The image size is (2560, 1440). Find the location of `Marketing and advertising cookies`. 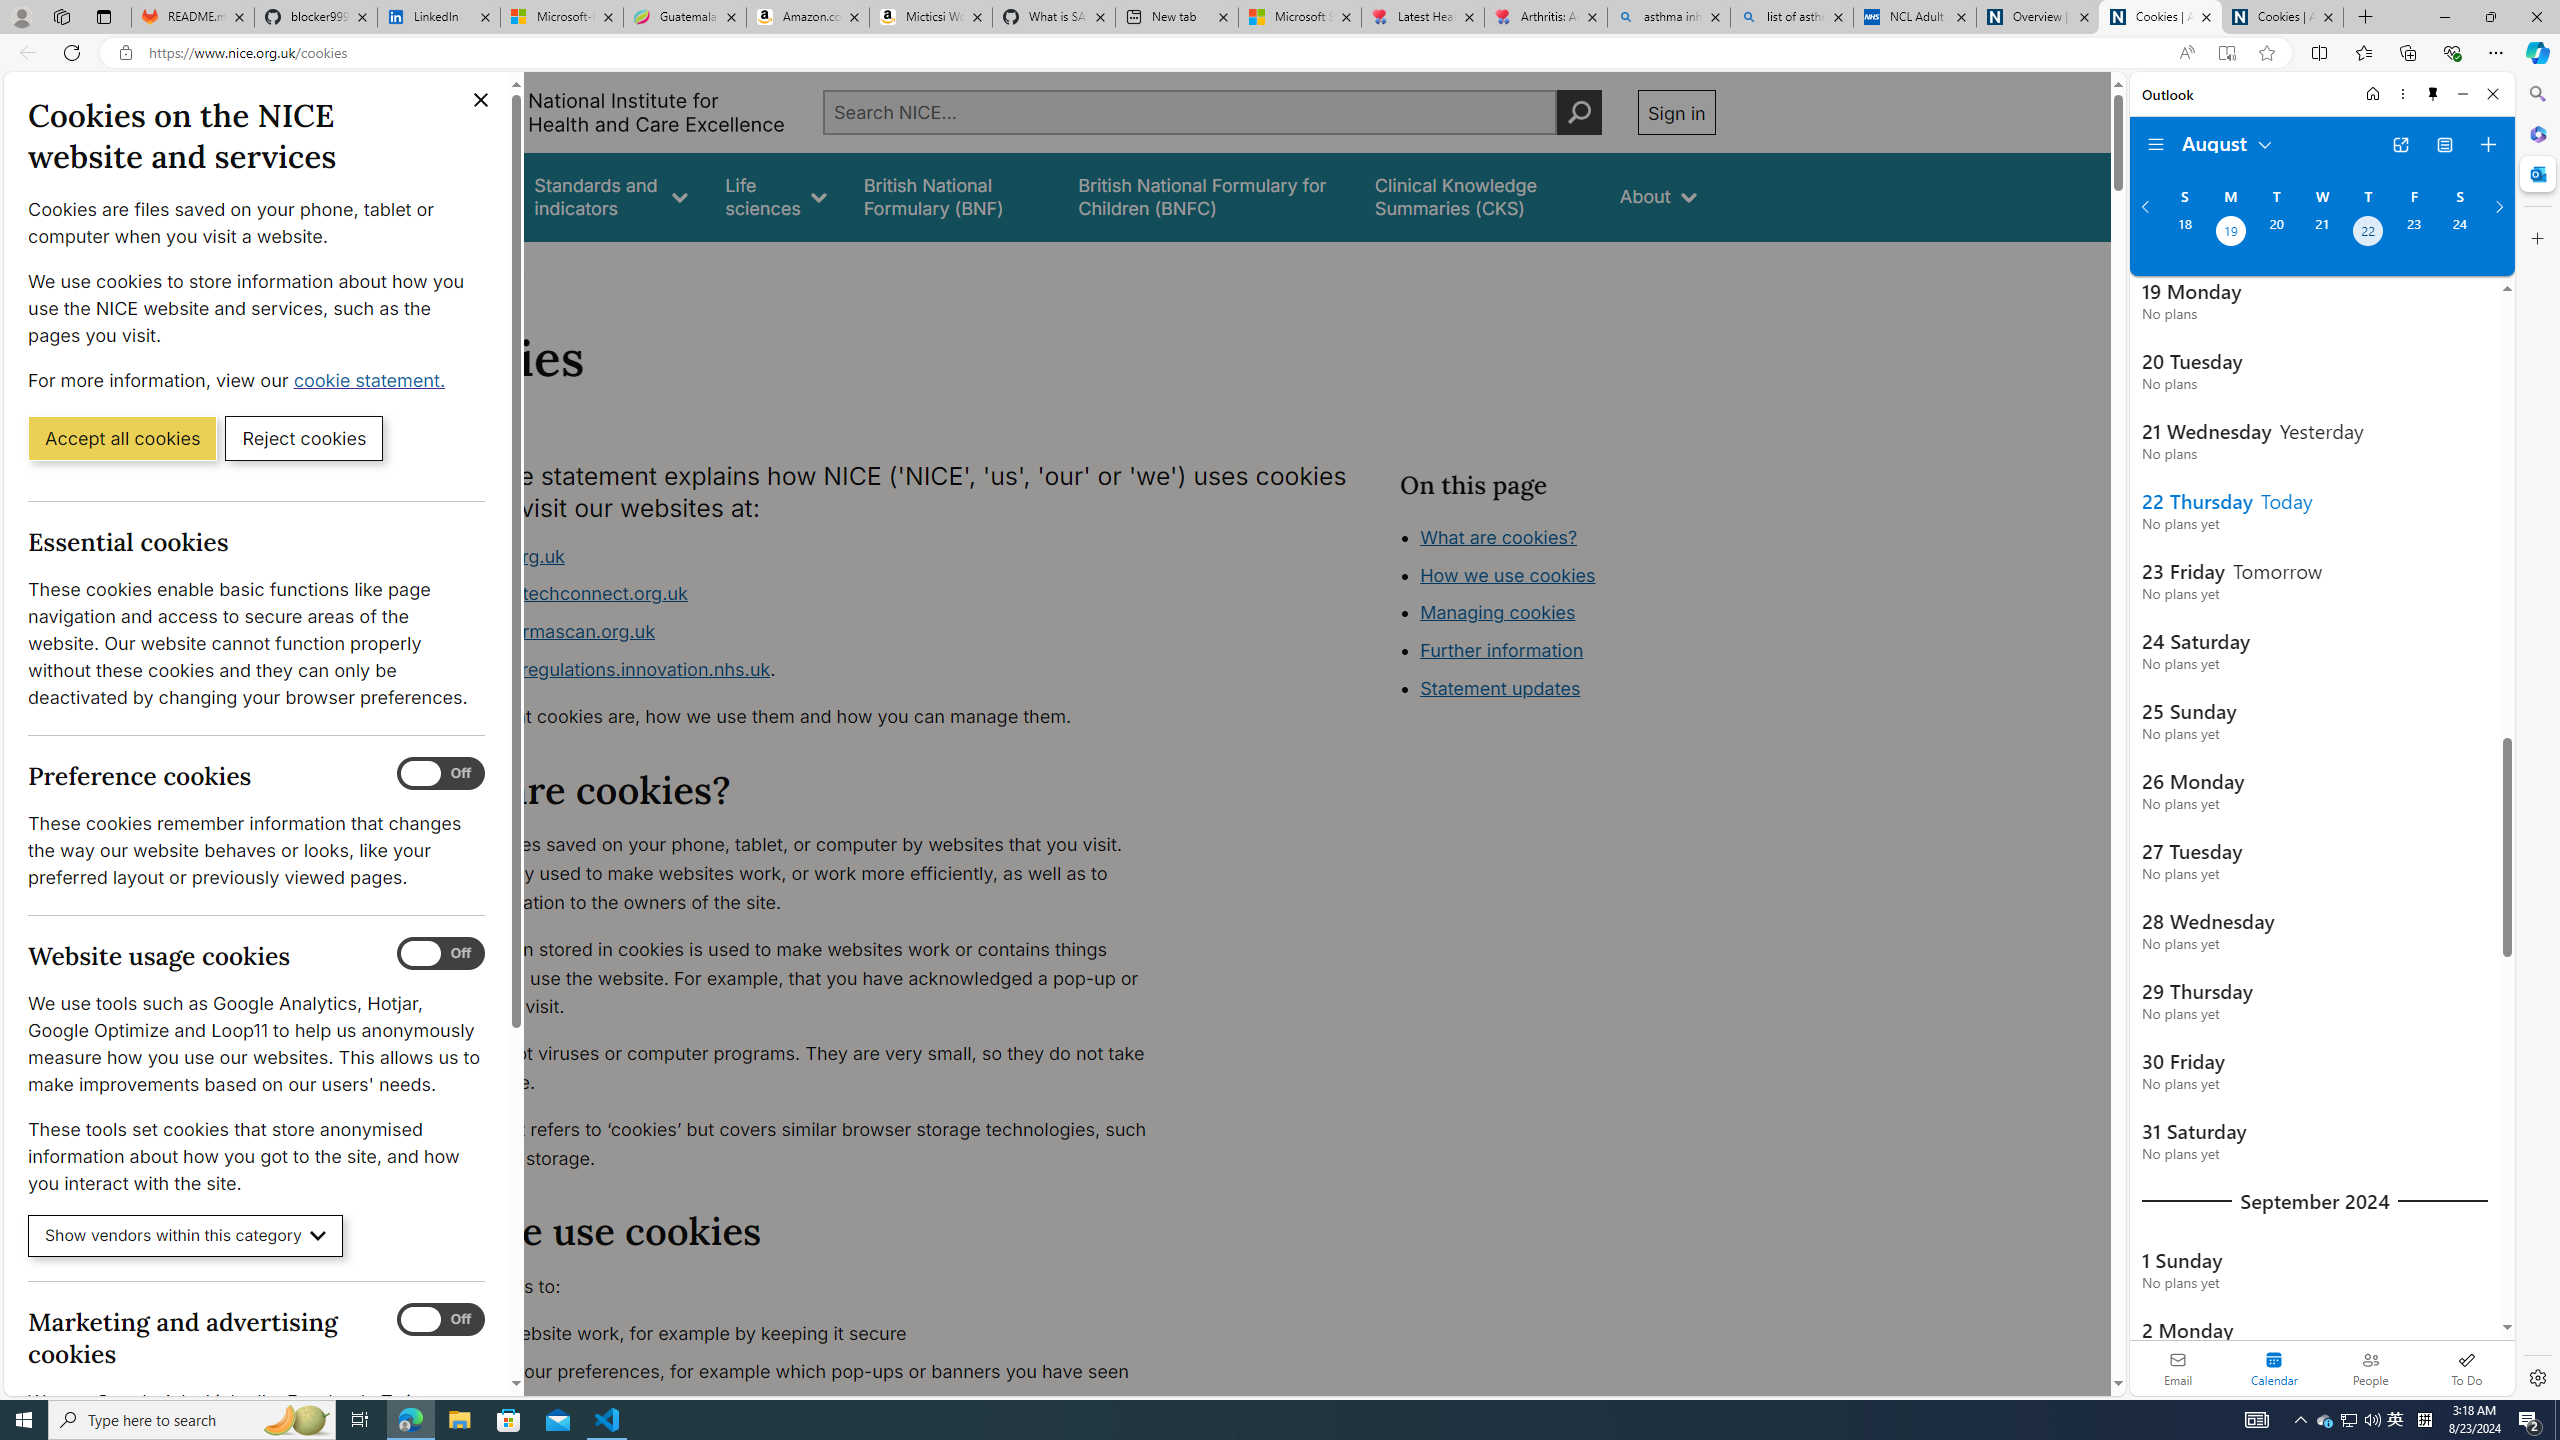

Marketing and advertising cookies is located at coordinates (441, 1320).